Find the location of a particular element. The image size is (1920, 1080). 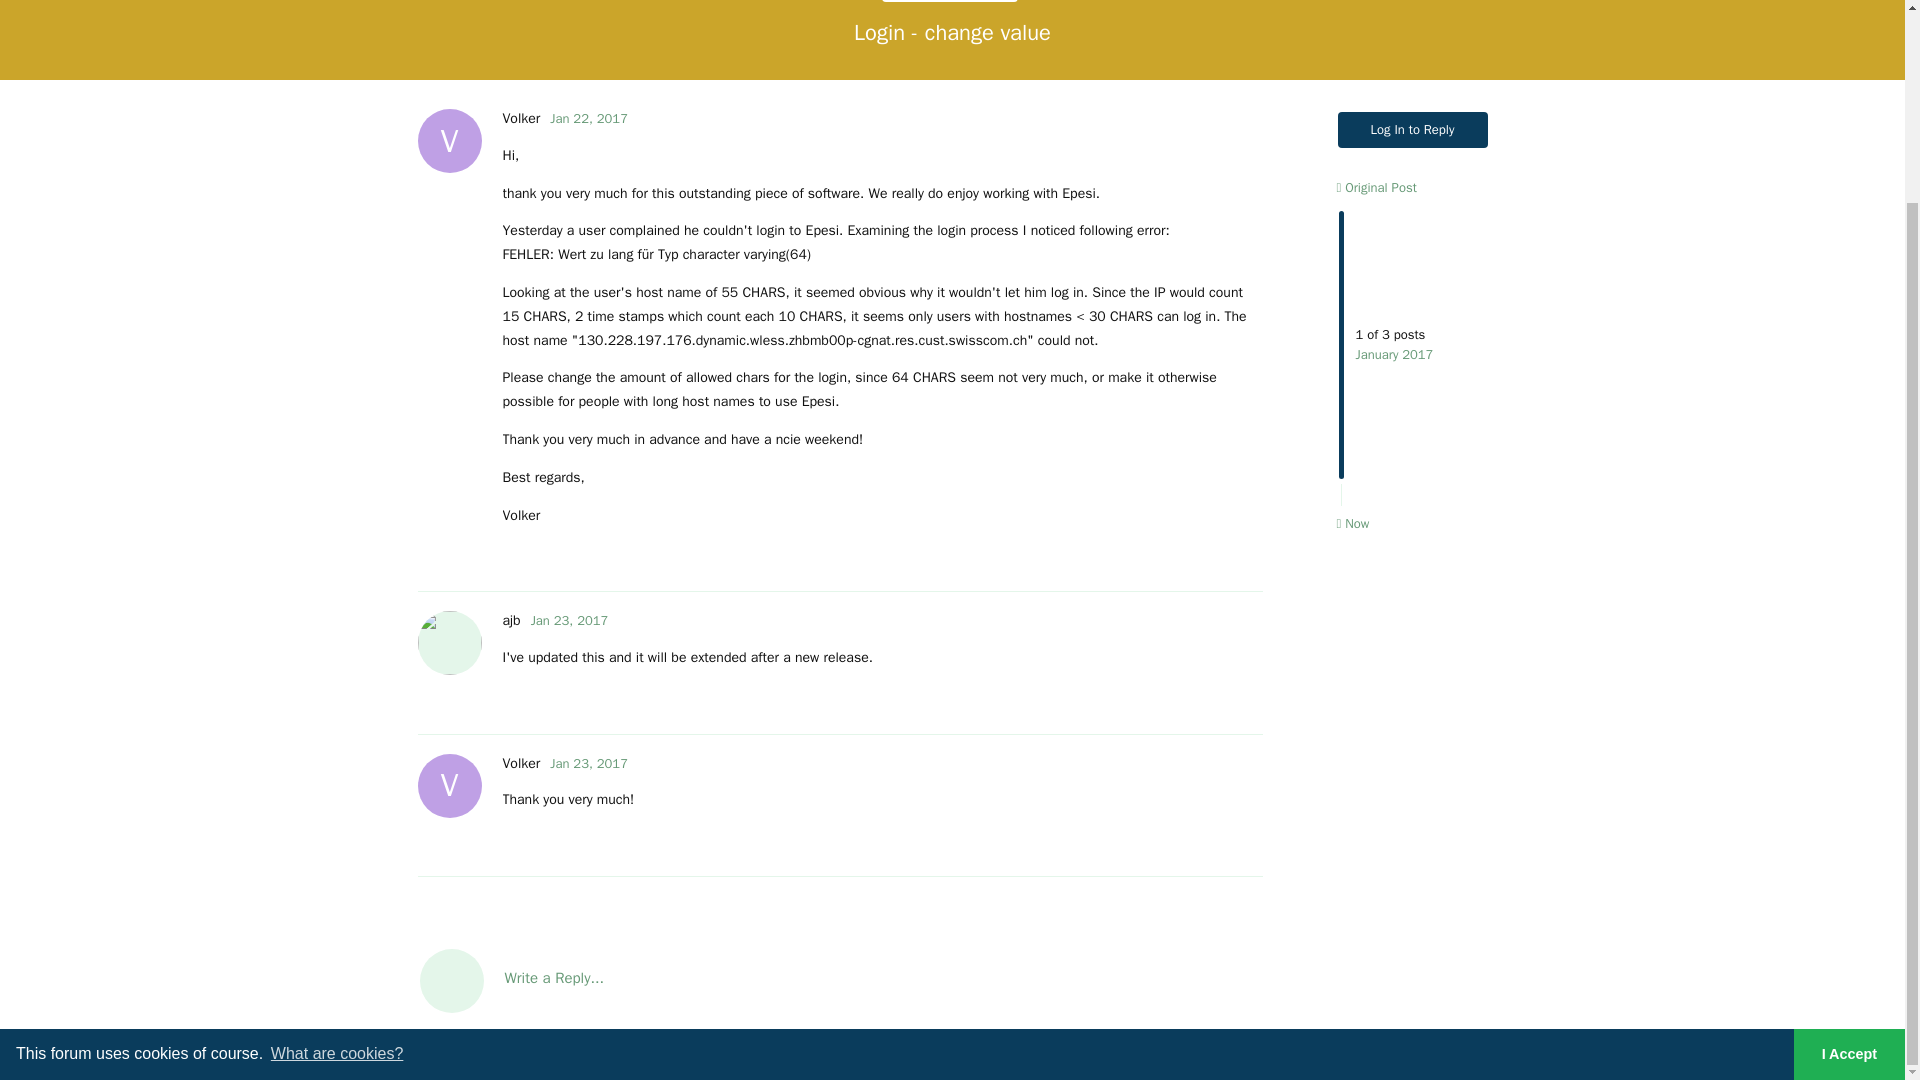

ajb is located at coordinates (1376, 187).